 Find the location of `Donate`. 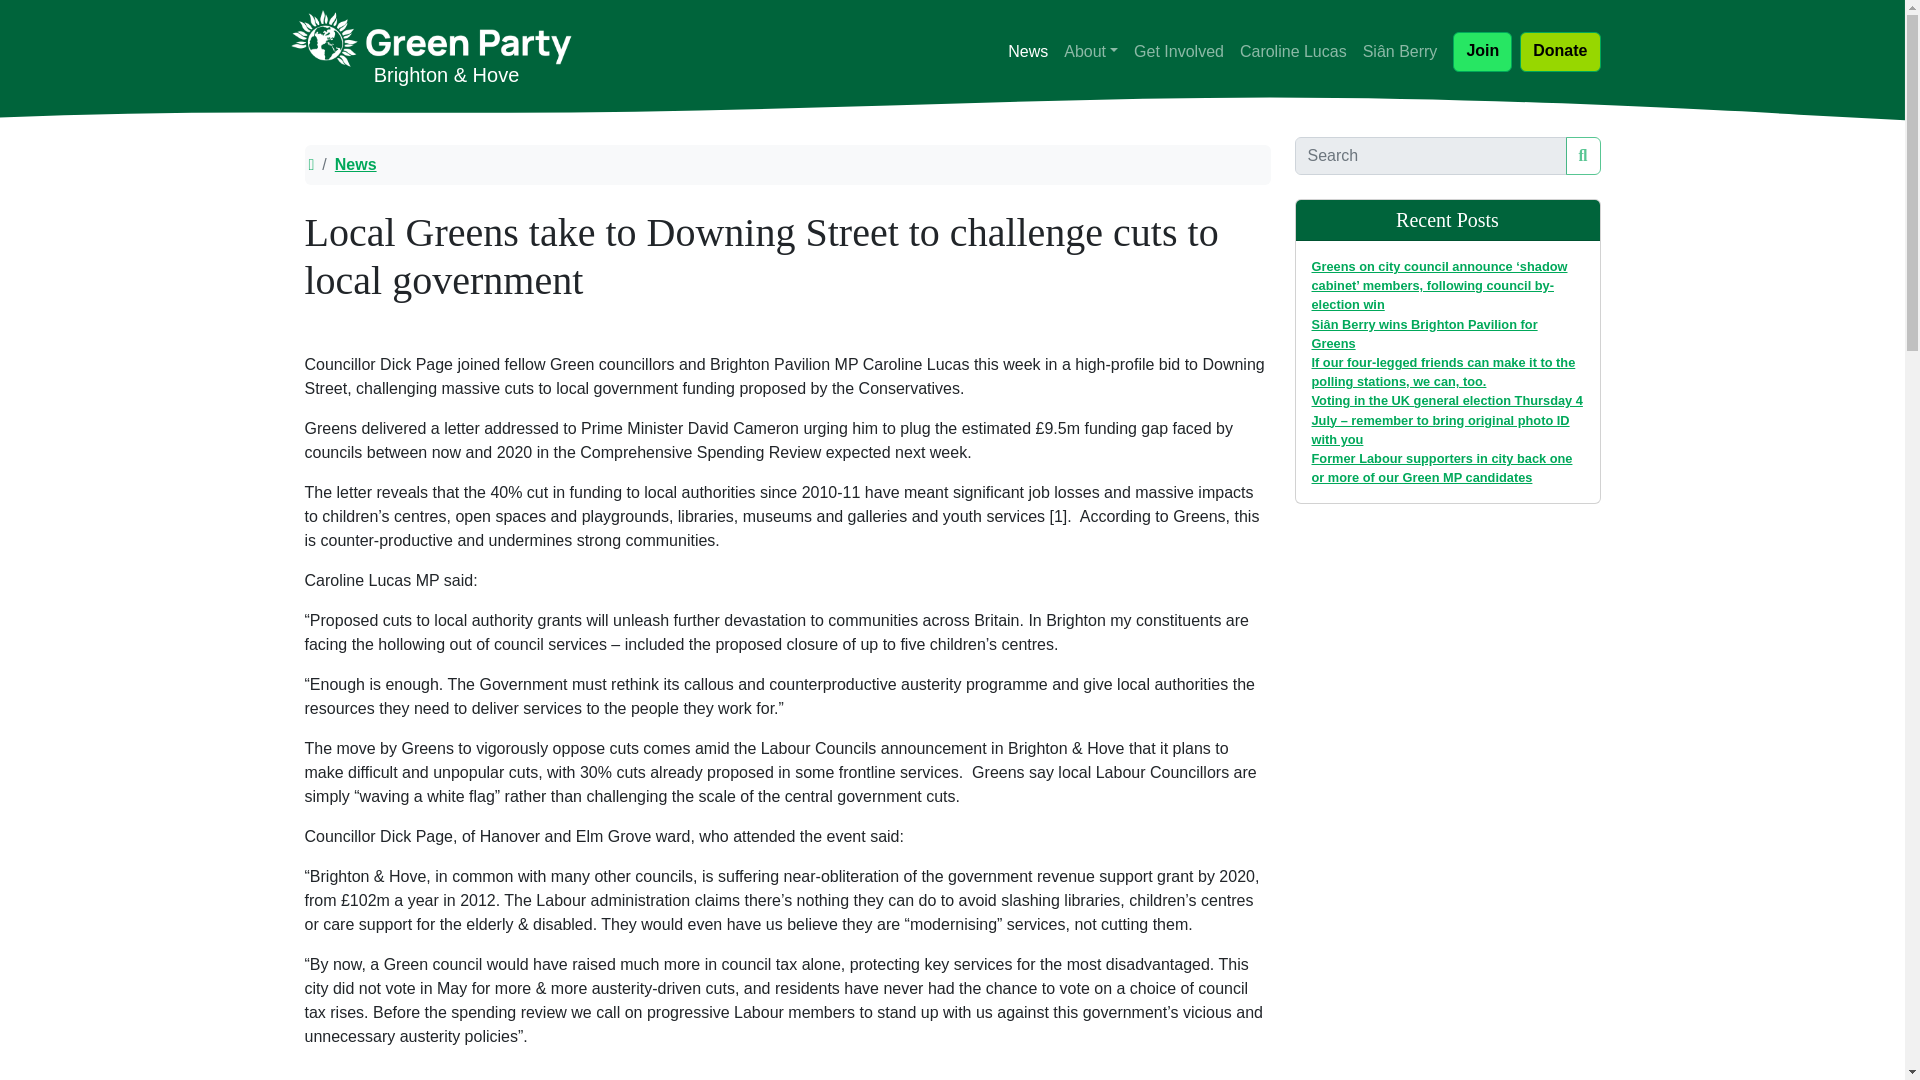

Donate is located at coordinates (1560, 52).